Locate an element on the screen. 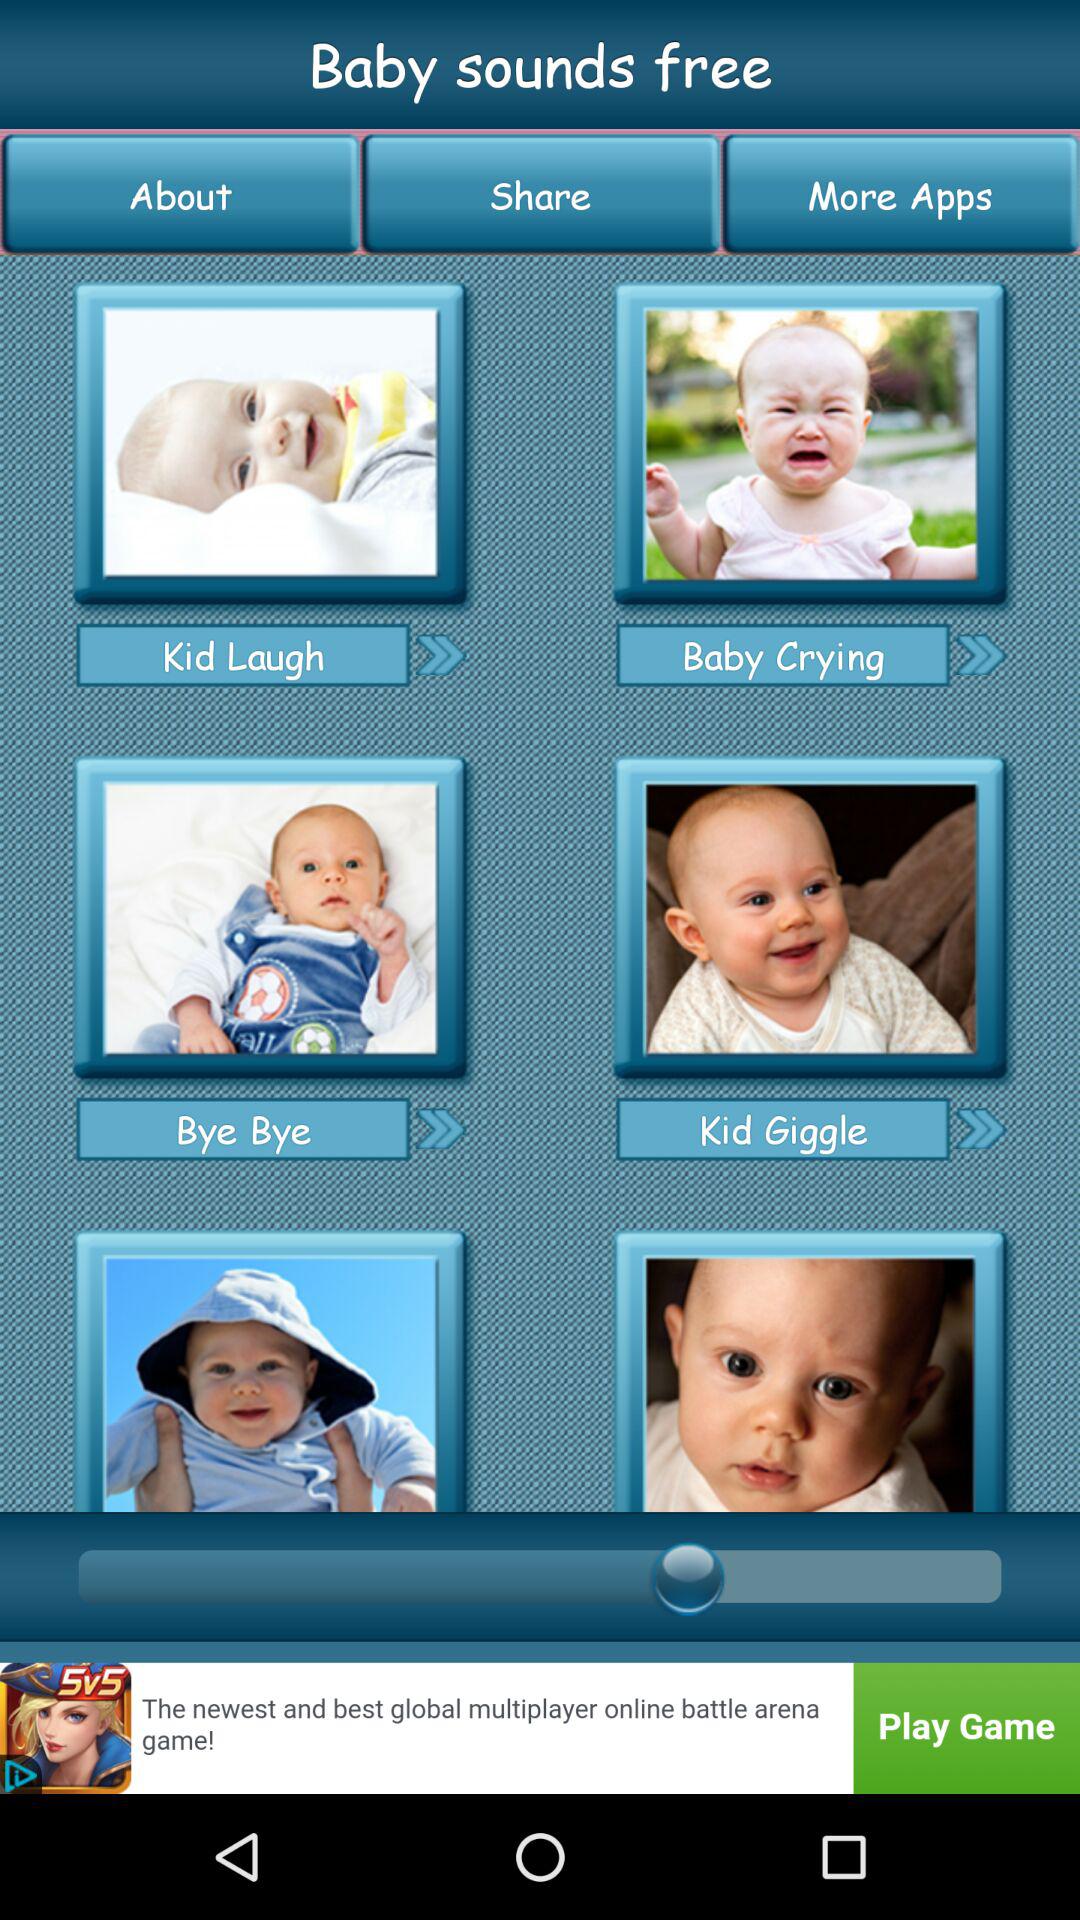  next sound is located at coordinates (980, 1128).